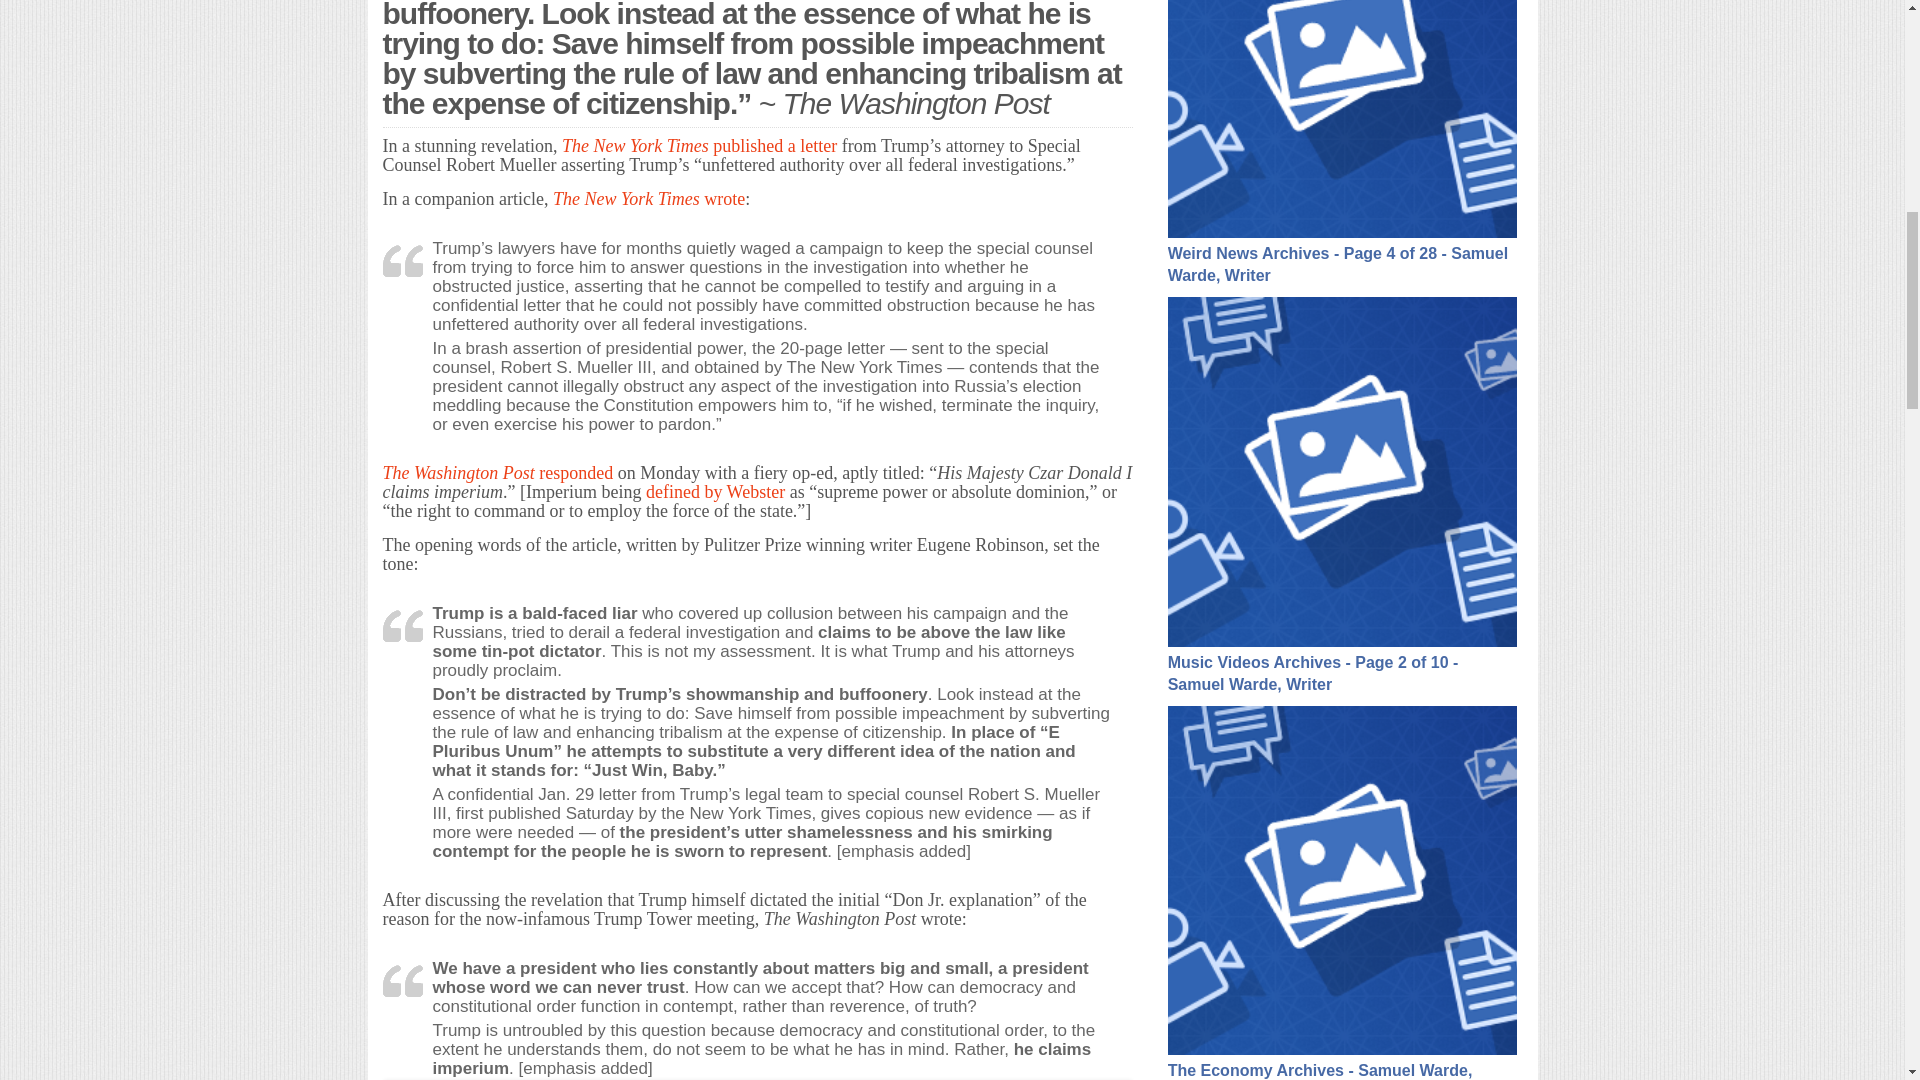  I want to click on The New York Times wrote, so click(648, 199).